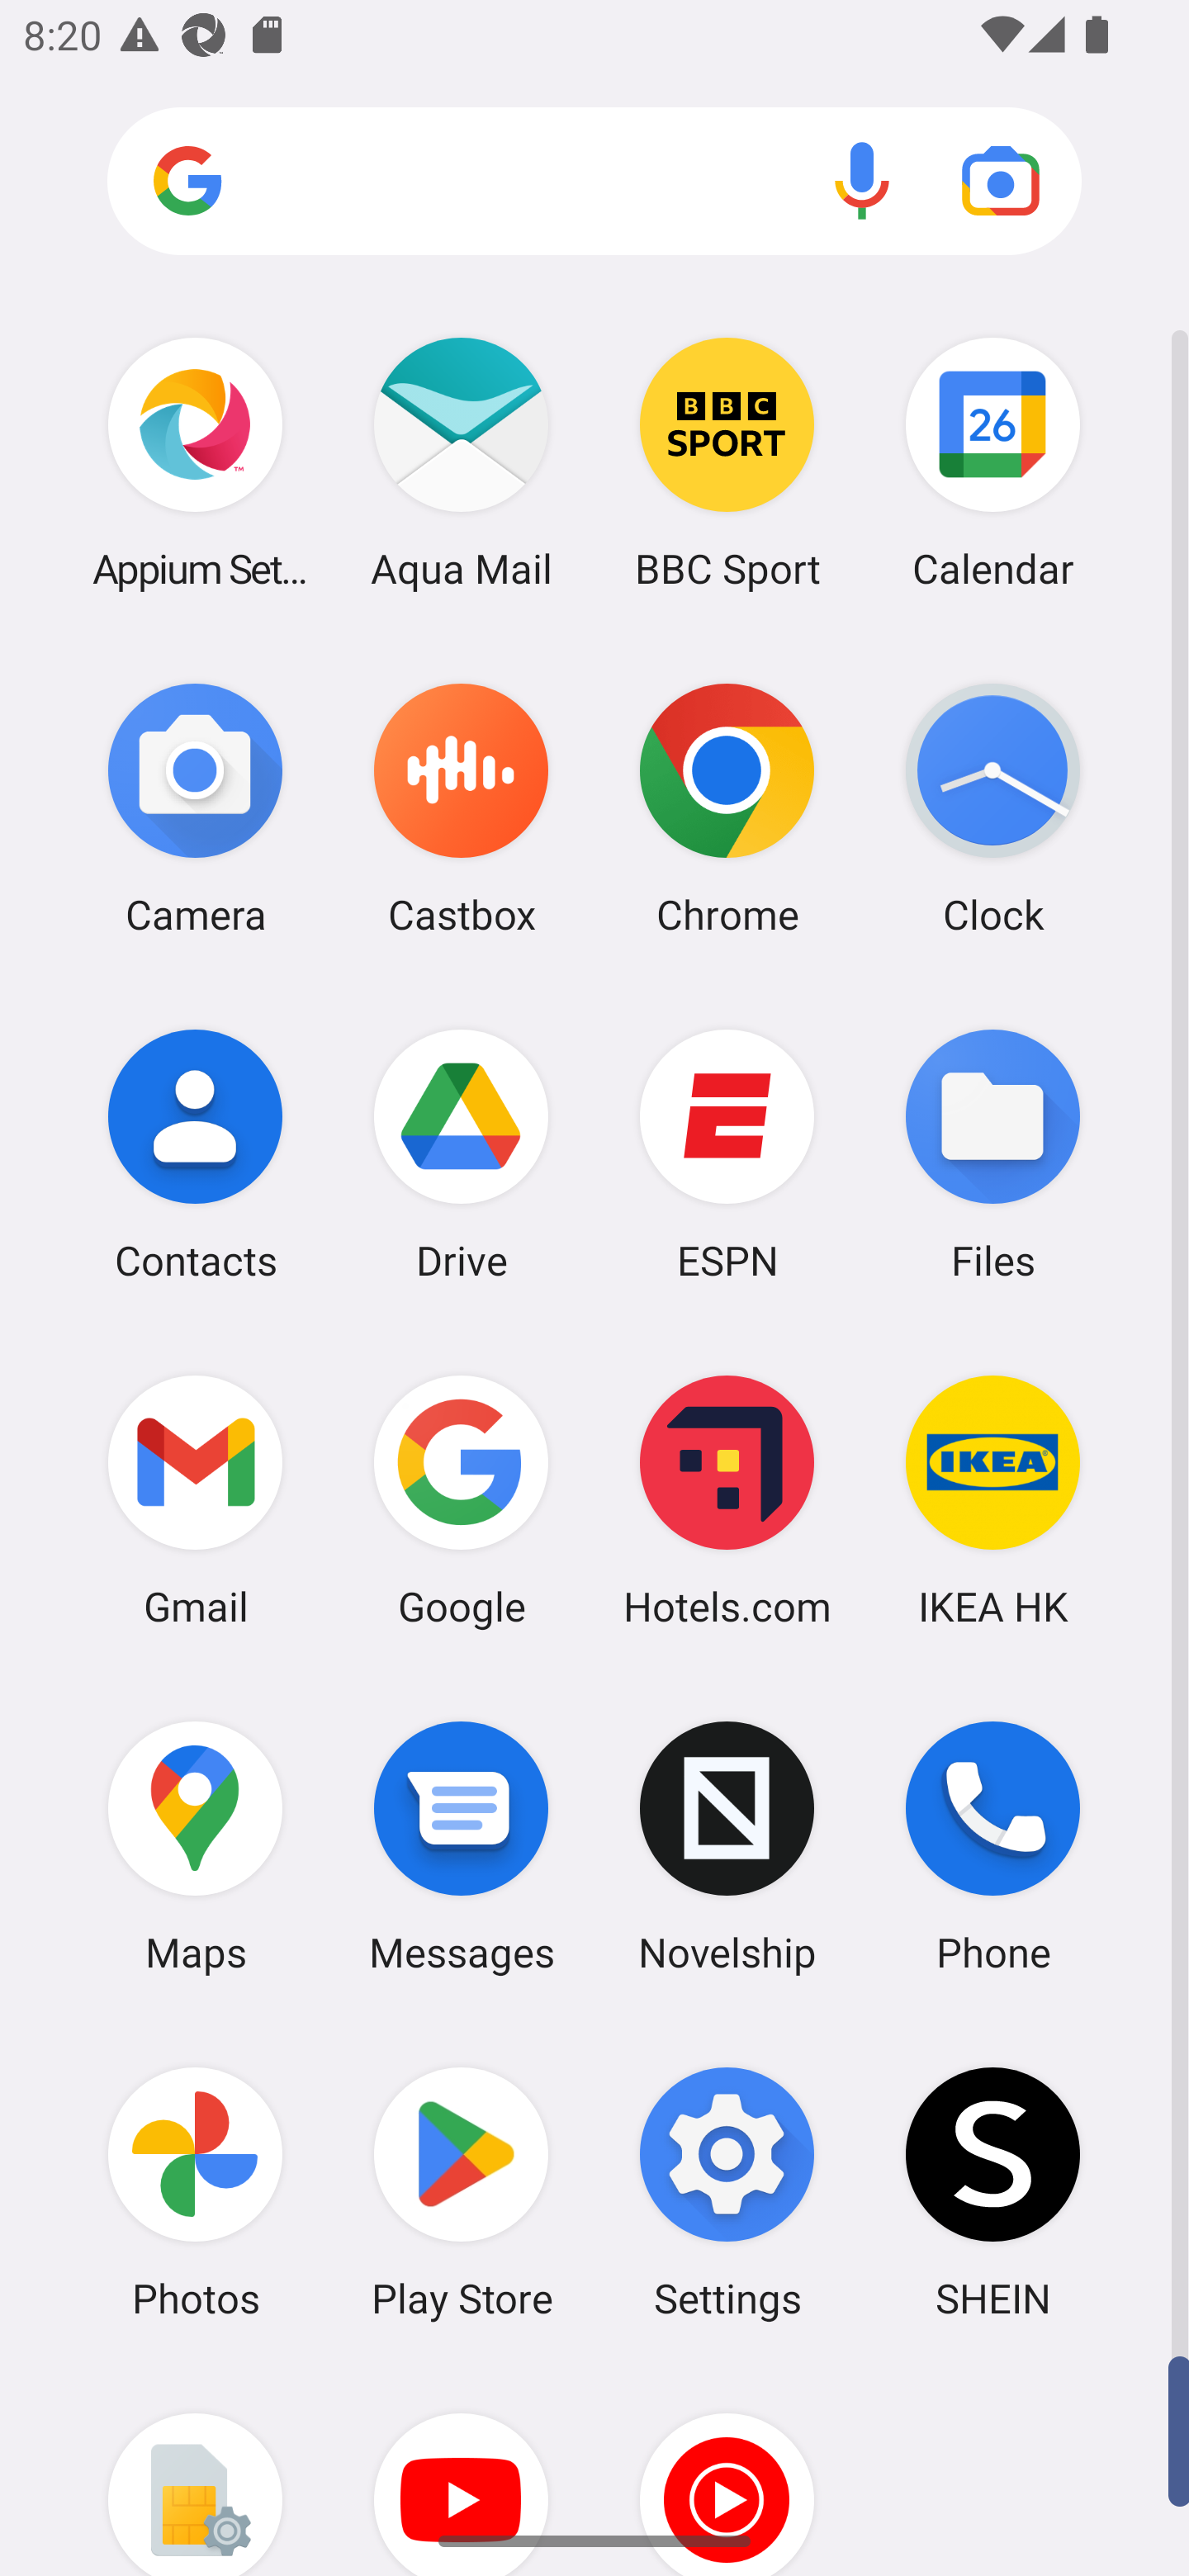 The height and width of the screenshot is (2576, 1189). What do you see at coordinates (195, 1847) in the screenshot?
I see `Maps` at bounding box center [195, 1847].